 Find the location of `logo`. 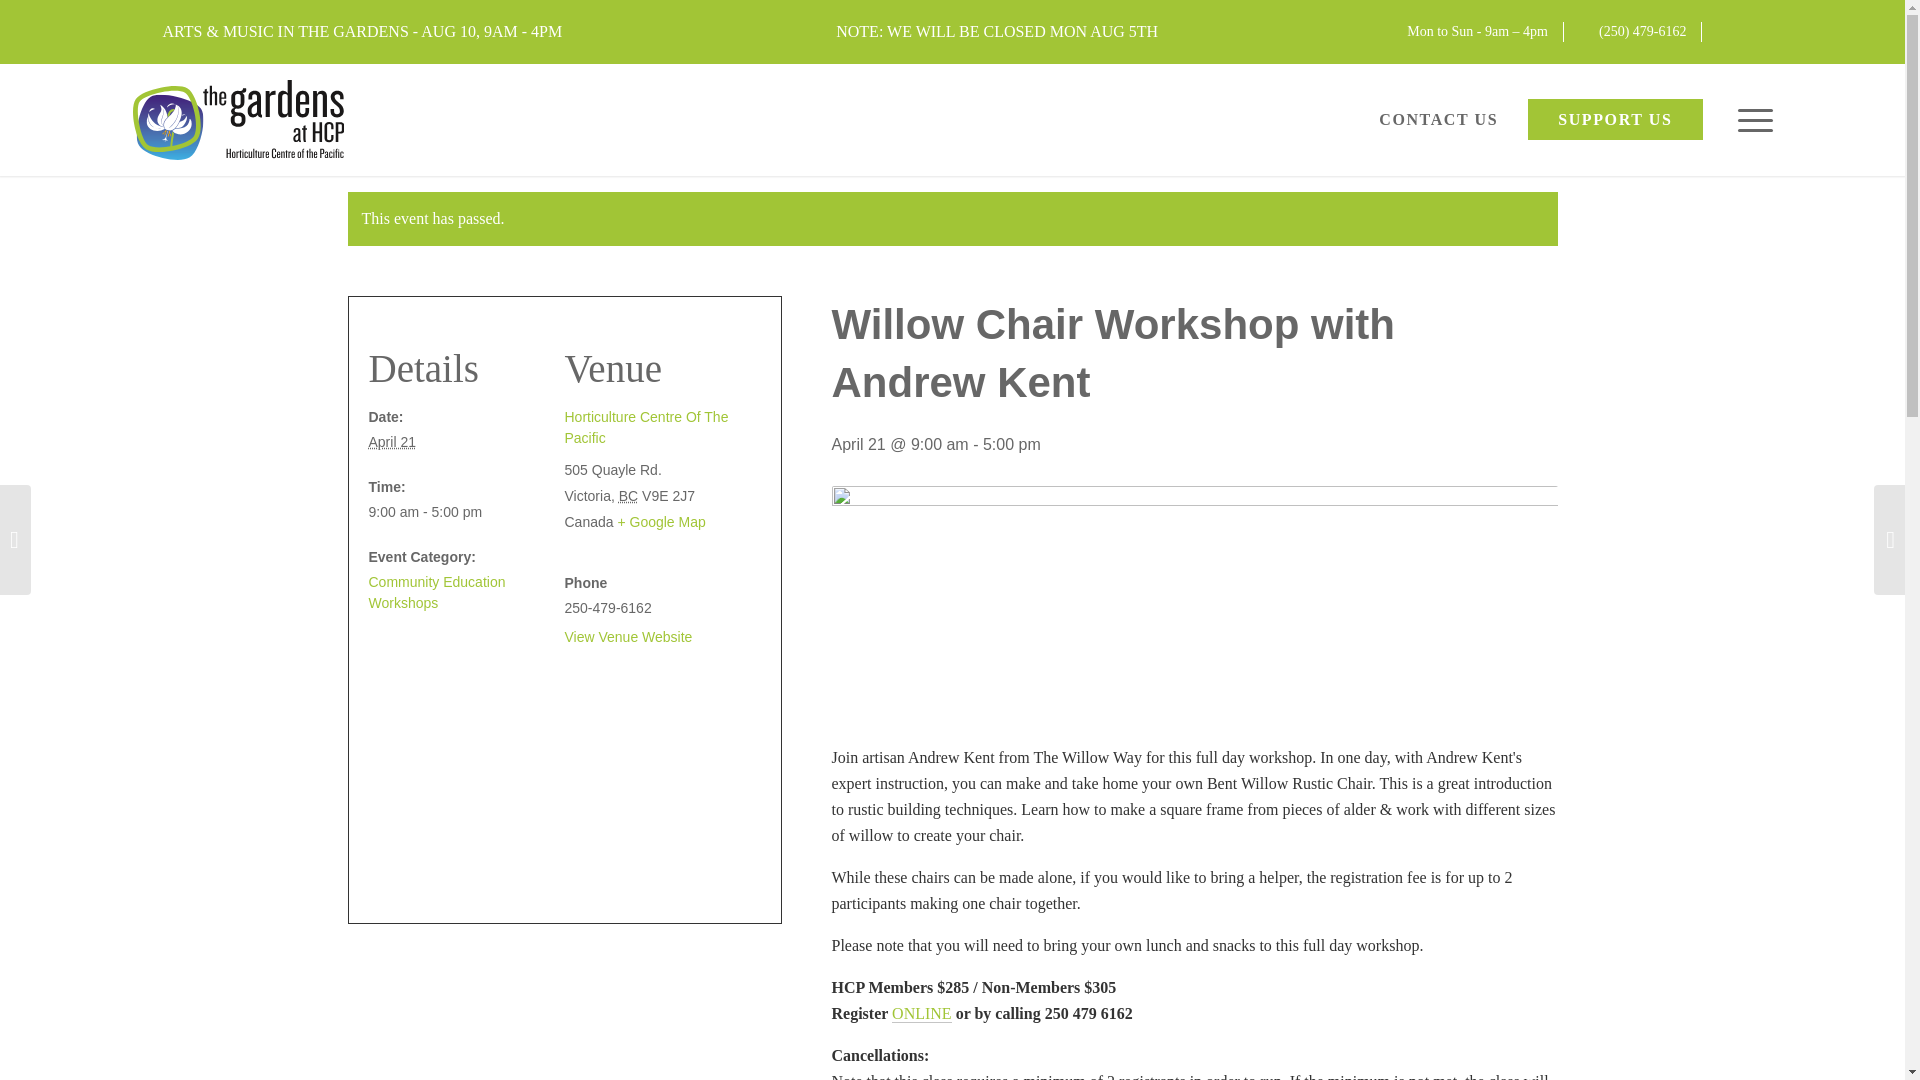

logo is located at coordinates (238, 119).